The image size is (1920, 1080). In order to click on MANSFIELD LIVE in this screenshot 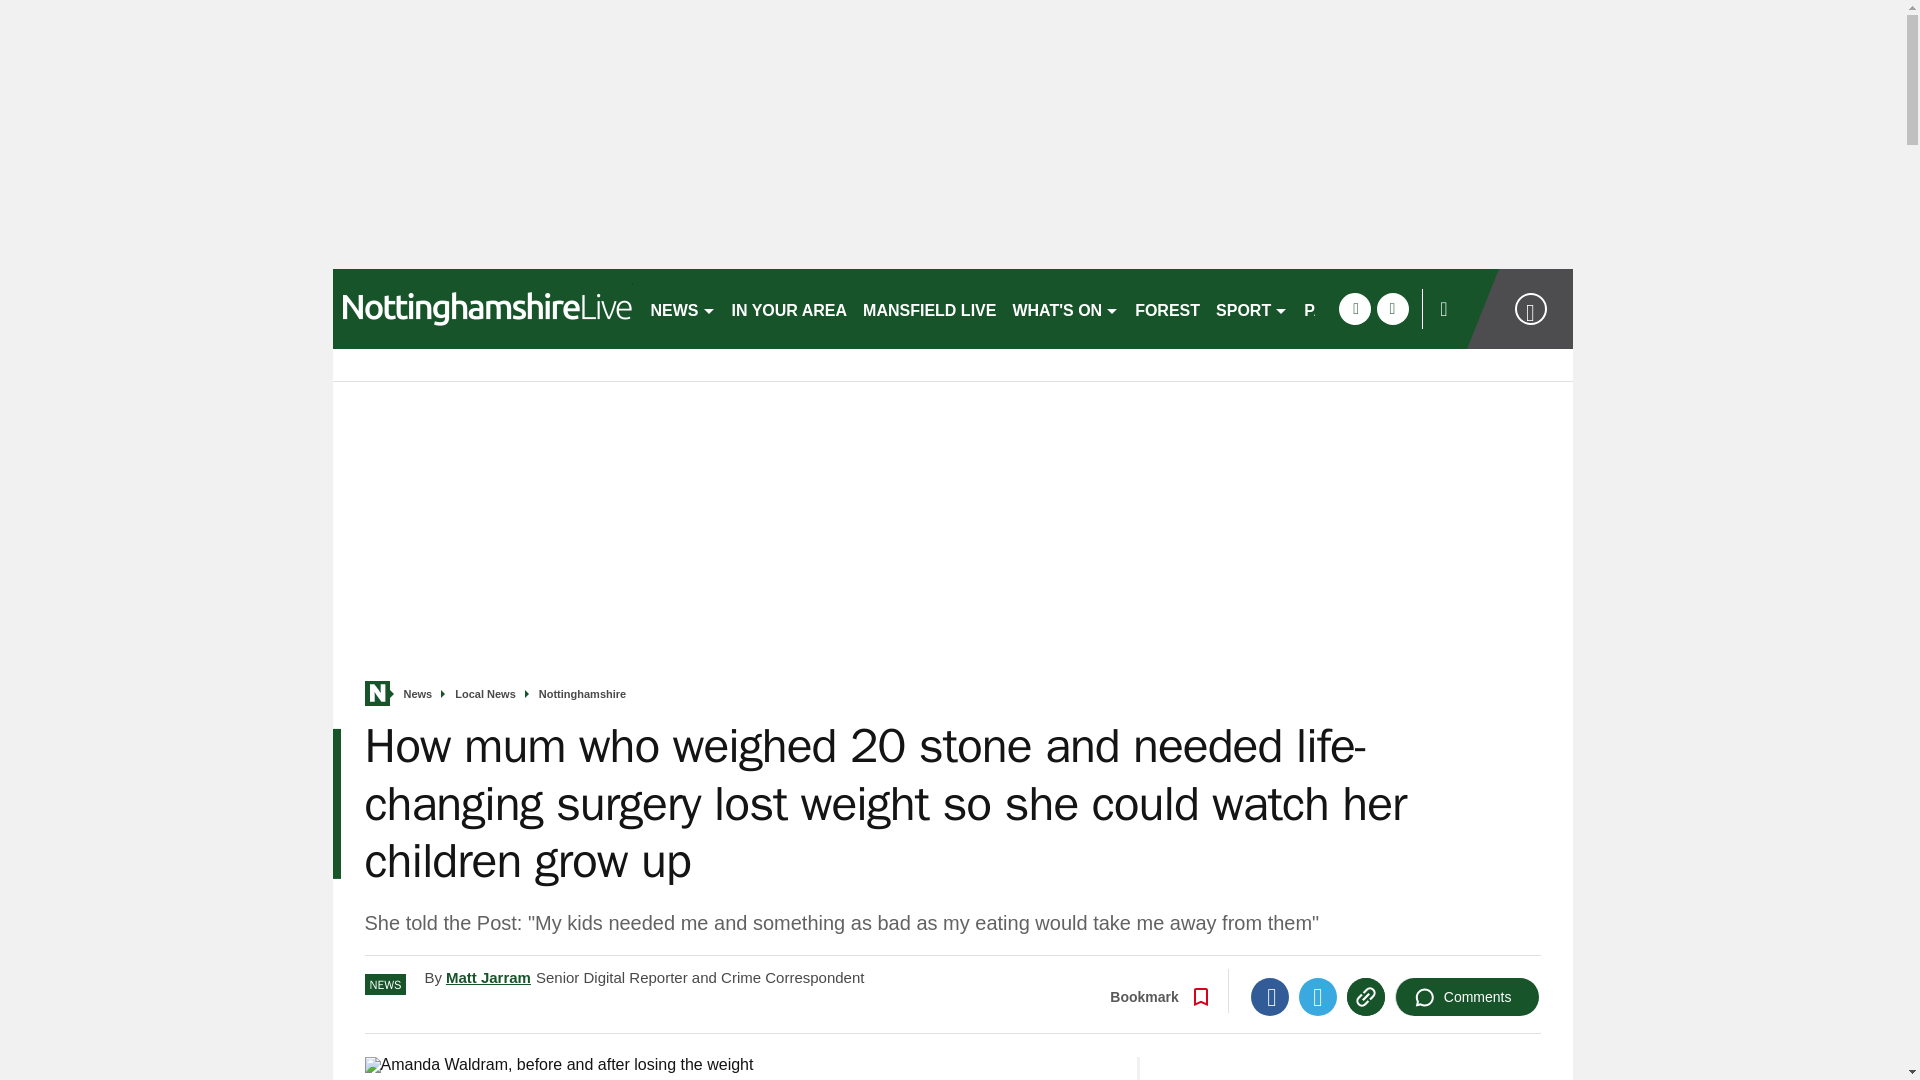, I will do `click(929, 308)`.